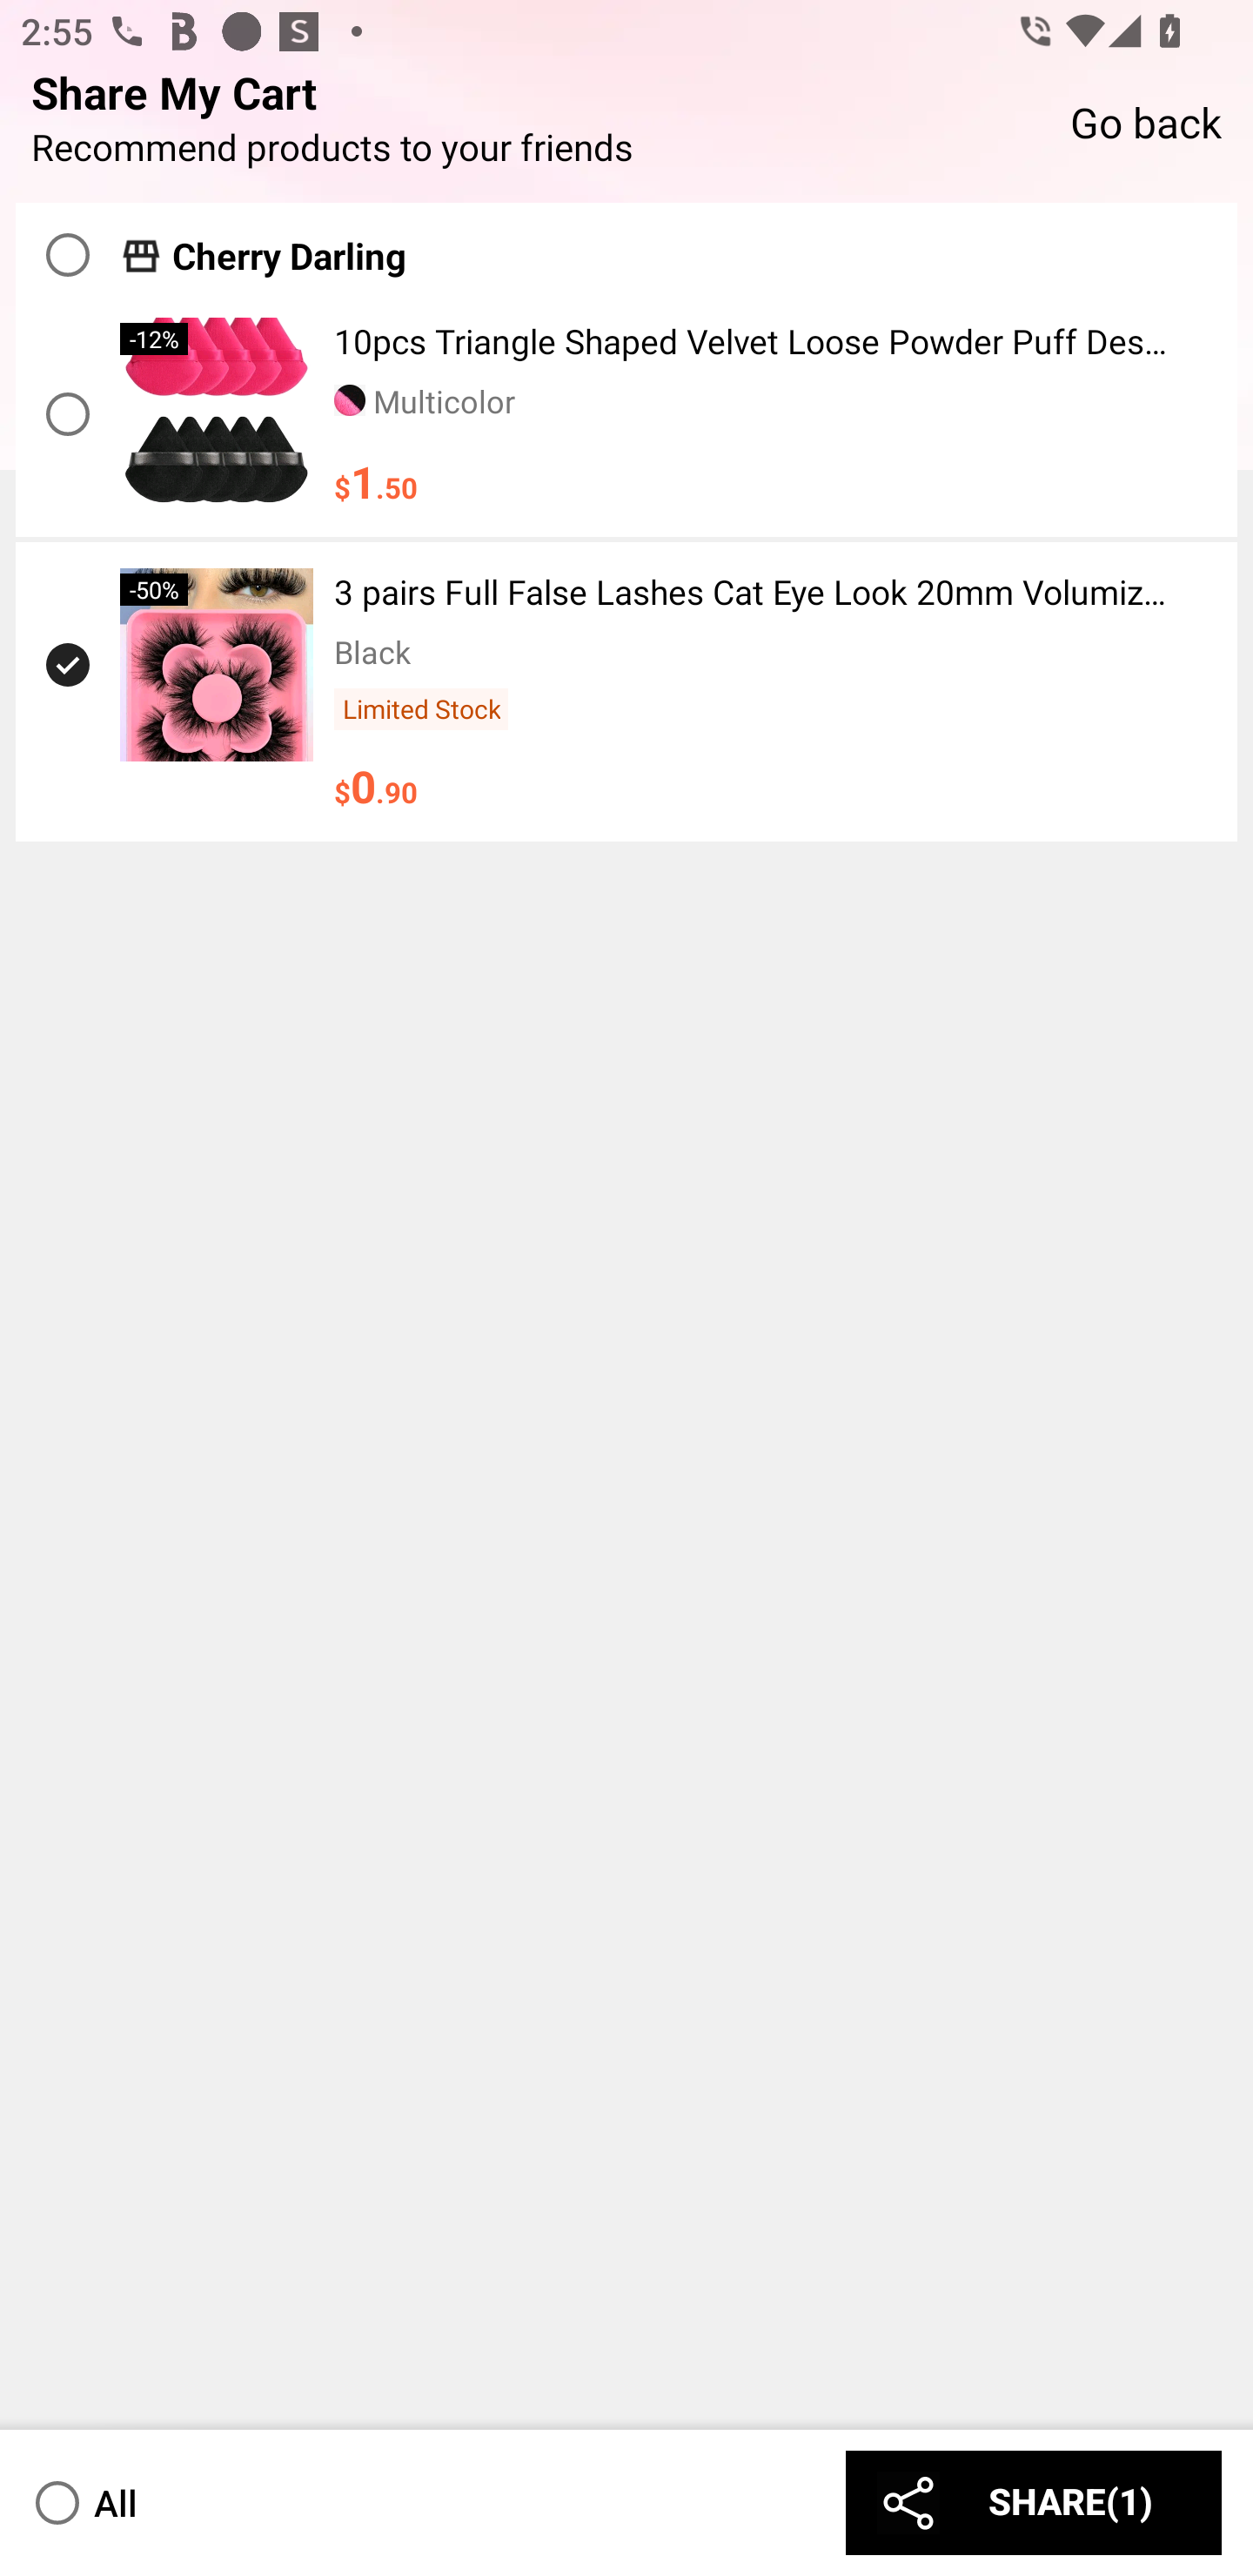 This screenshot has width=1253, height=2576. Describe the element at coordinates (1145, 120) in the screenshot. I see `Go back` at that location.